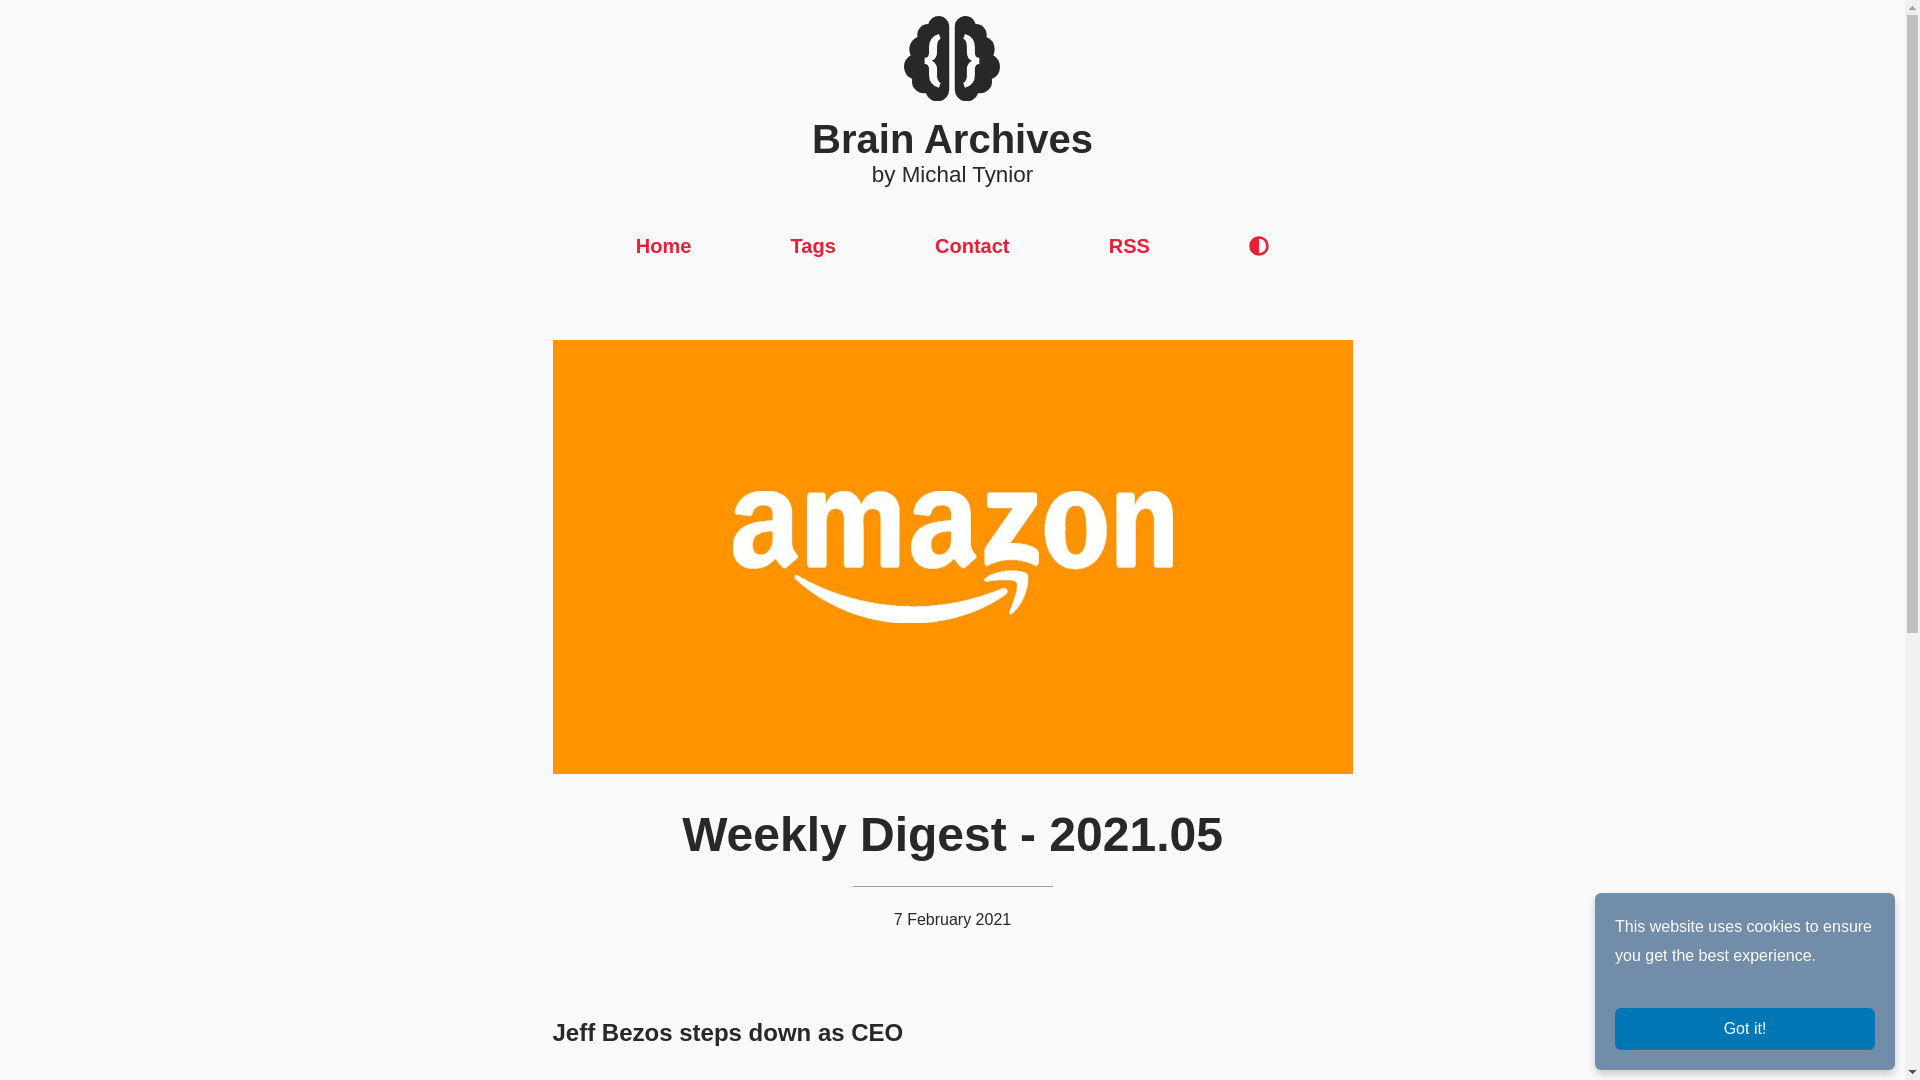 Image resolution: width=1920 pixels, height=1080 pixels. I want to click on RSS, so click(1130, 245).